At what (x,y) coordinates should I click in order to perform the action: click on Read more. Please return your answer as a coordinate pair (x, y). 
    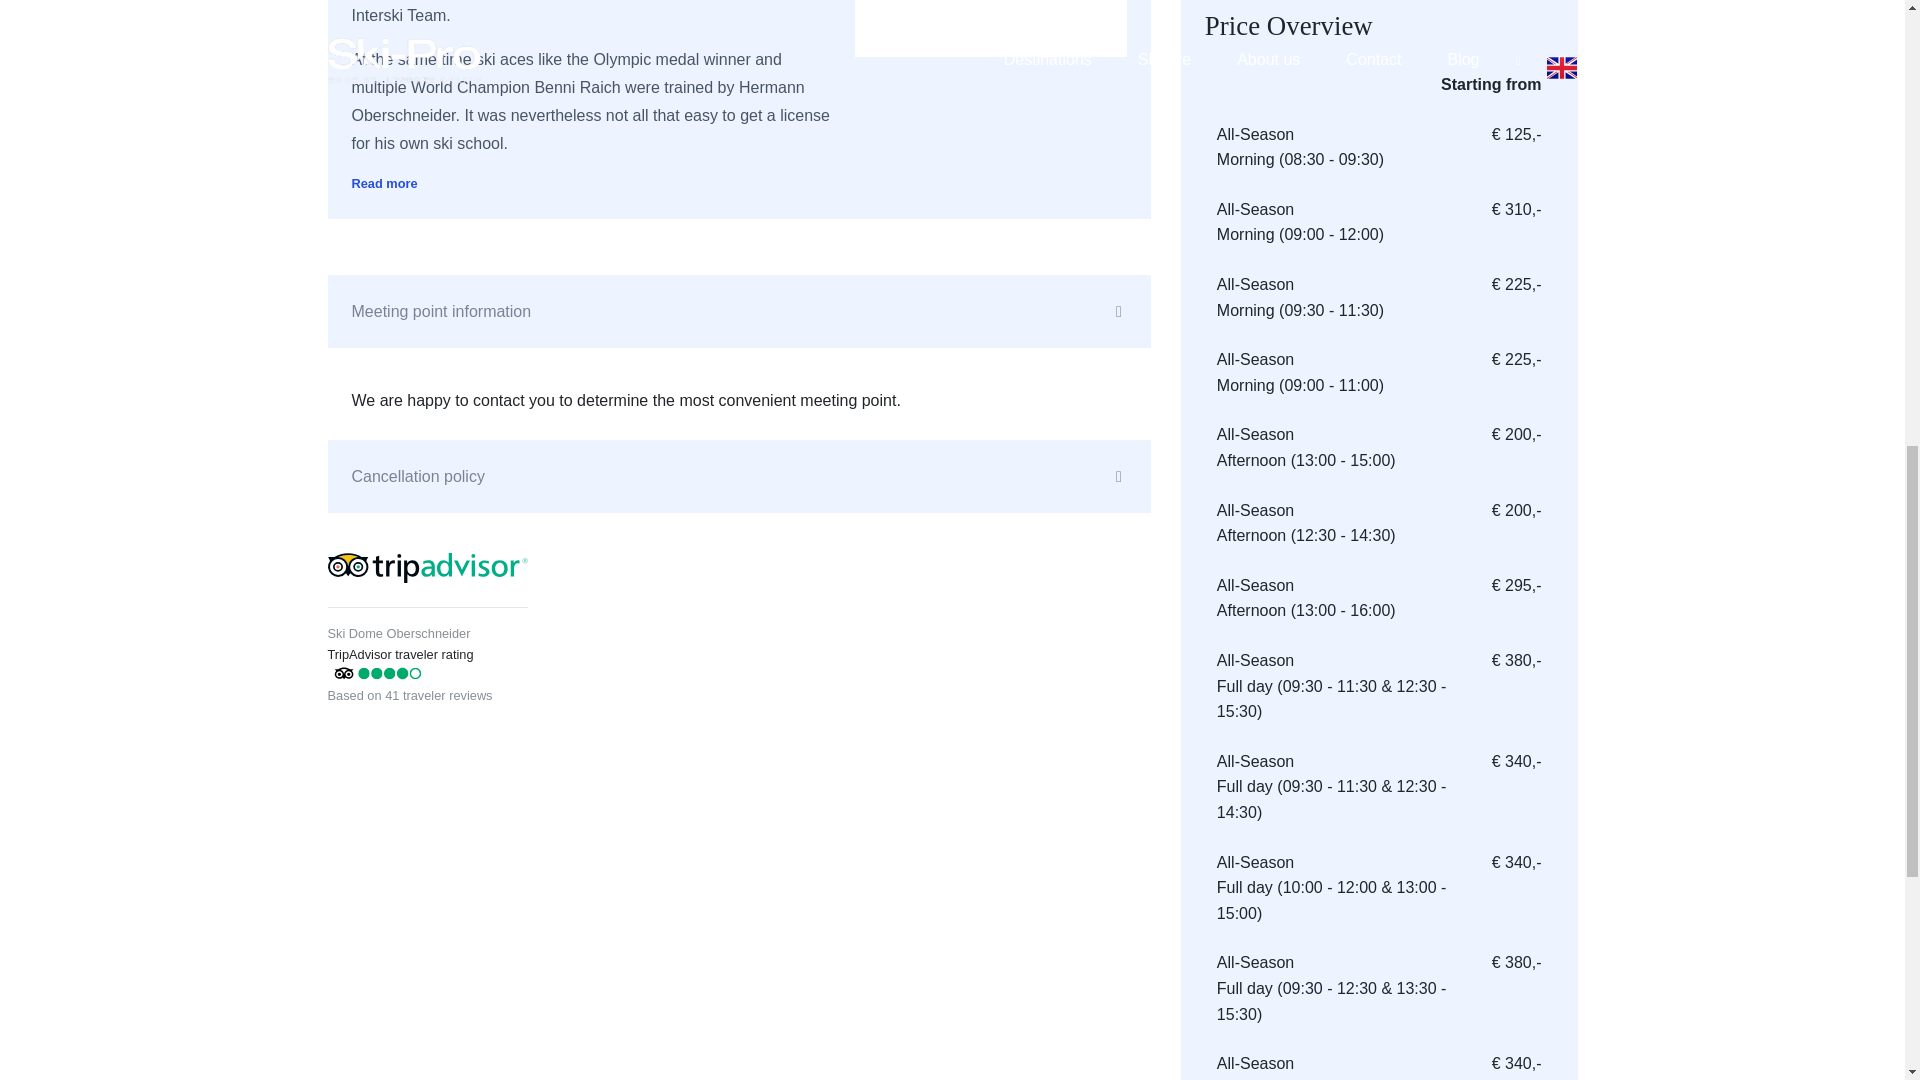
    Looking at the image, I should click on (384, 184).